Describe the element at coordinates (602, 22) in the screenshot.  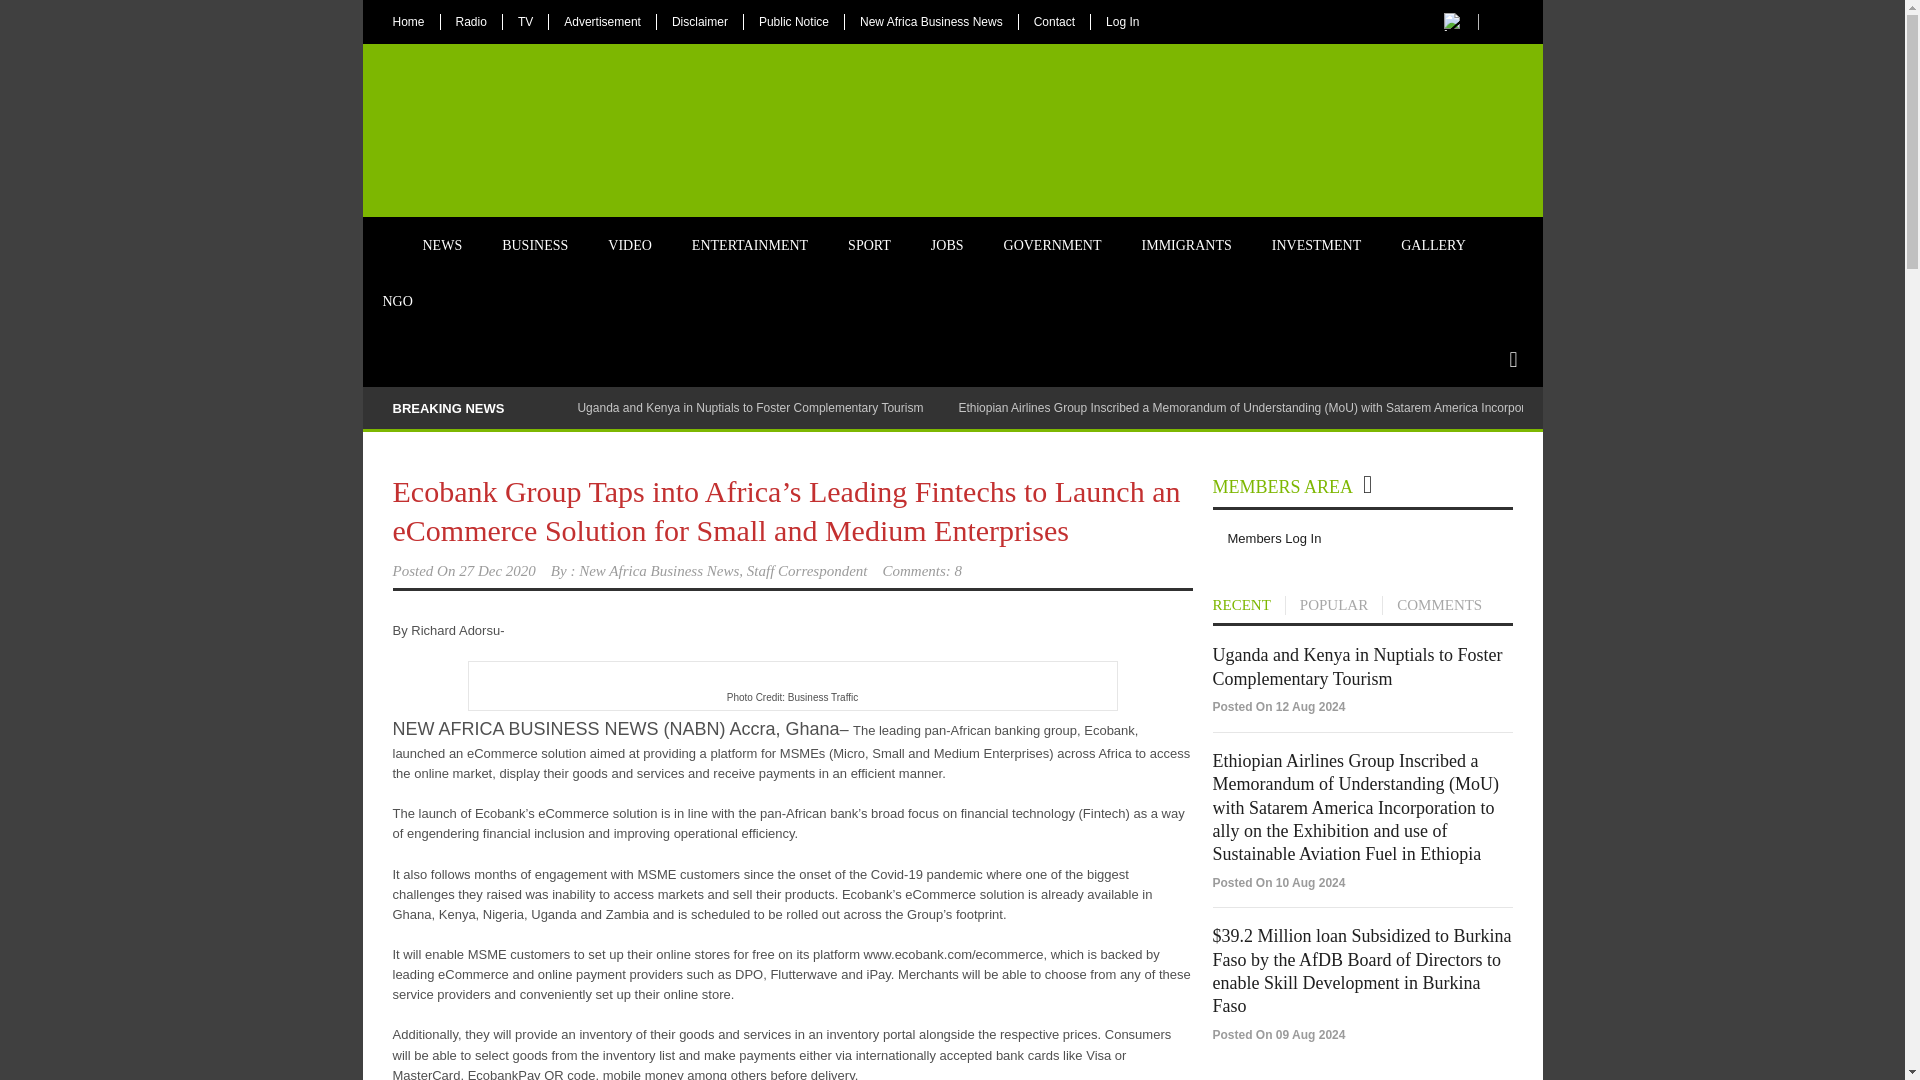
I see `Advertisement` at that location.